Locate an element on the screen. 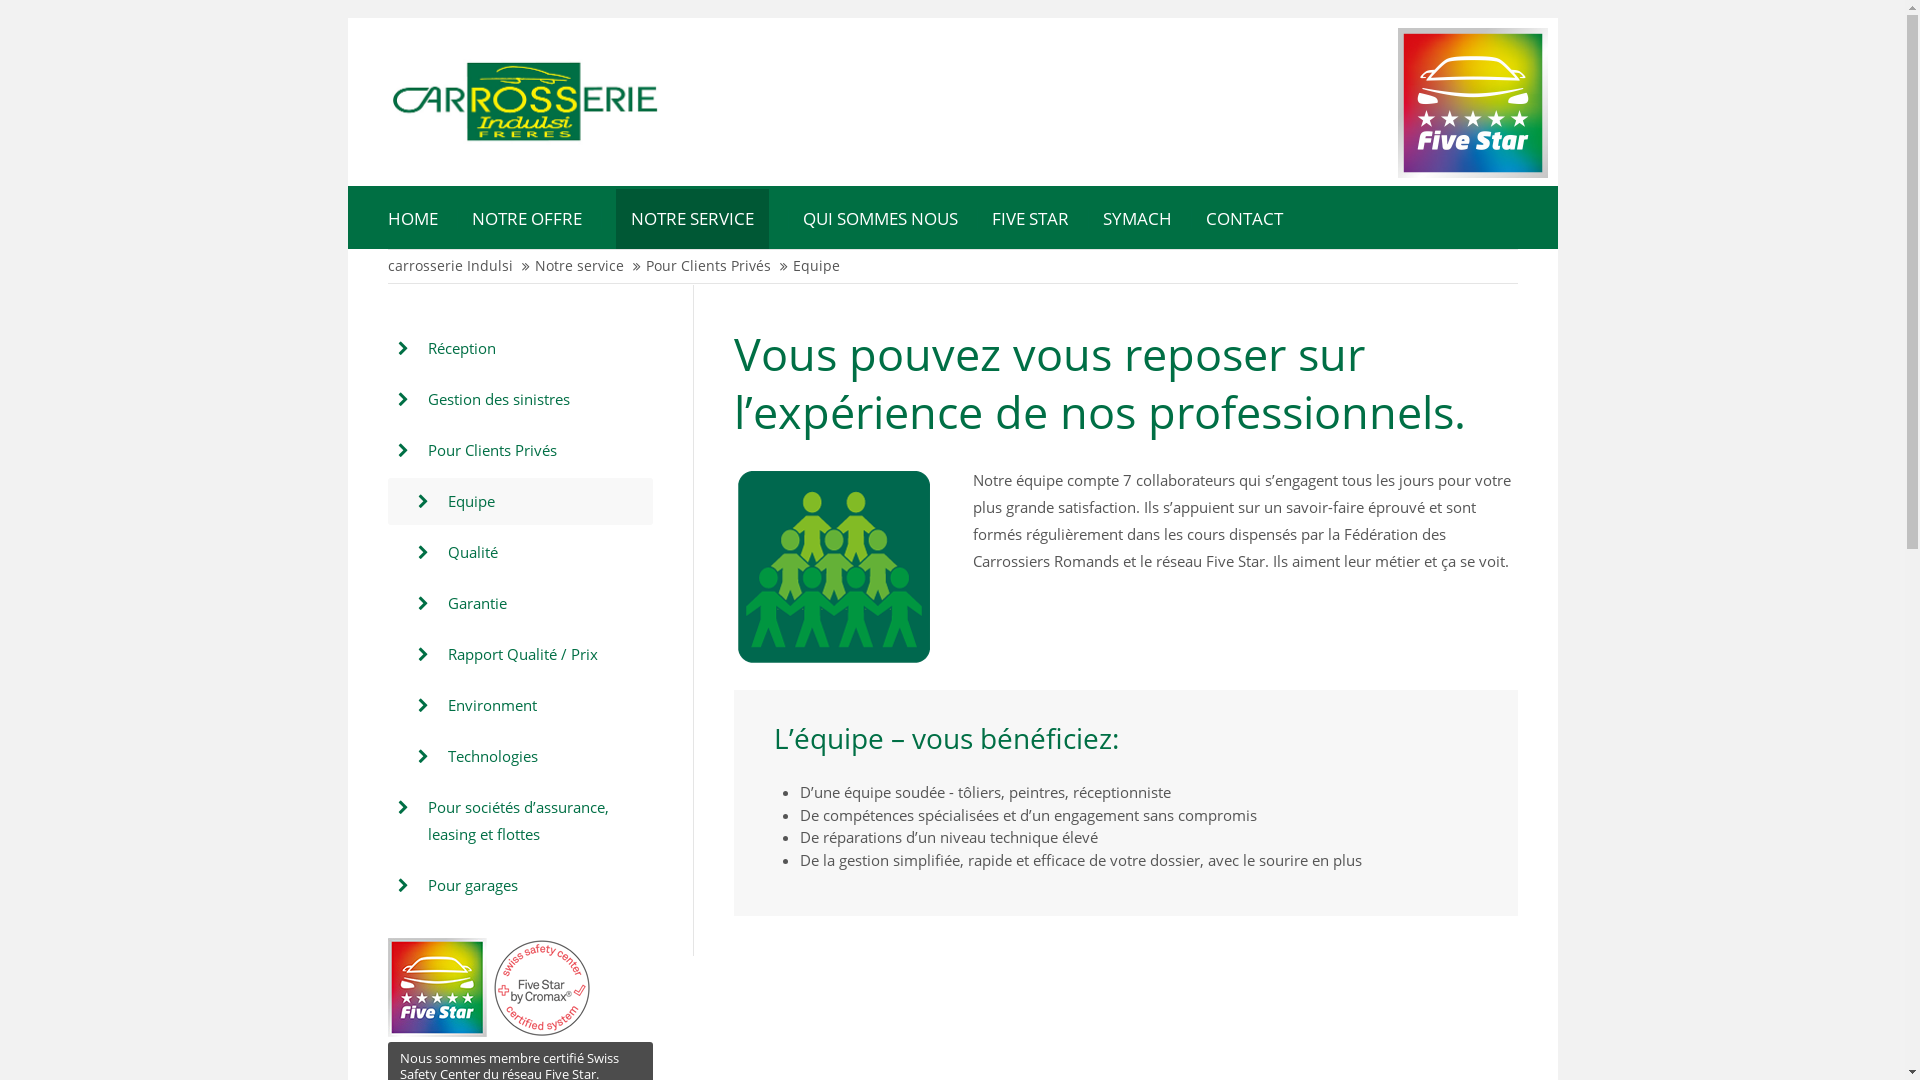  FIVE STAR is located at coordinates (1030, 219).